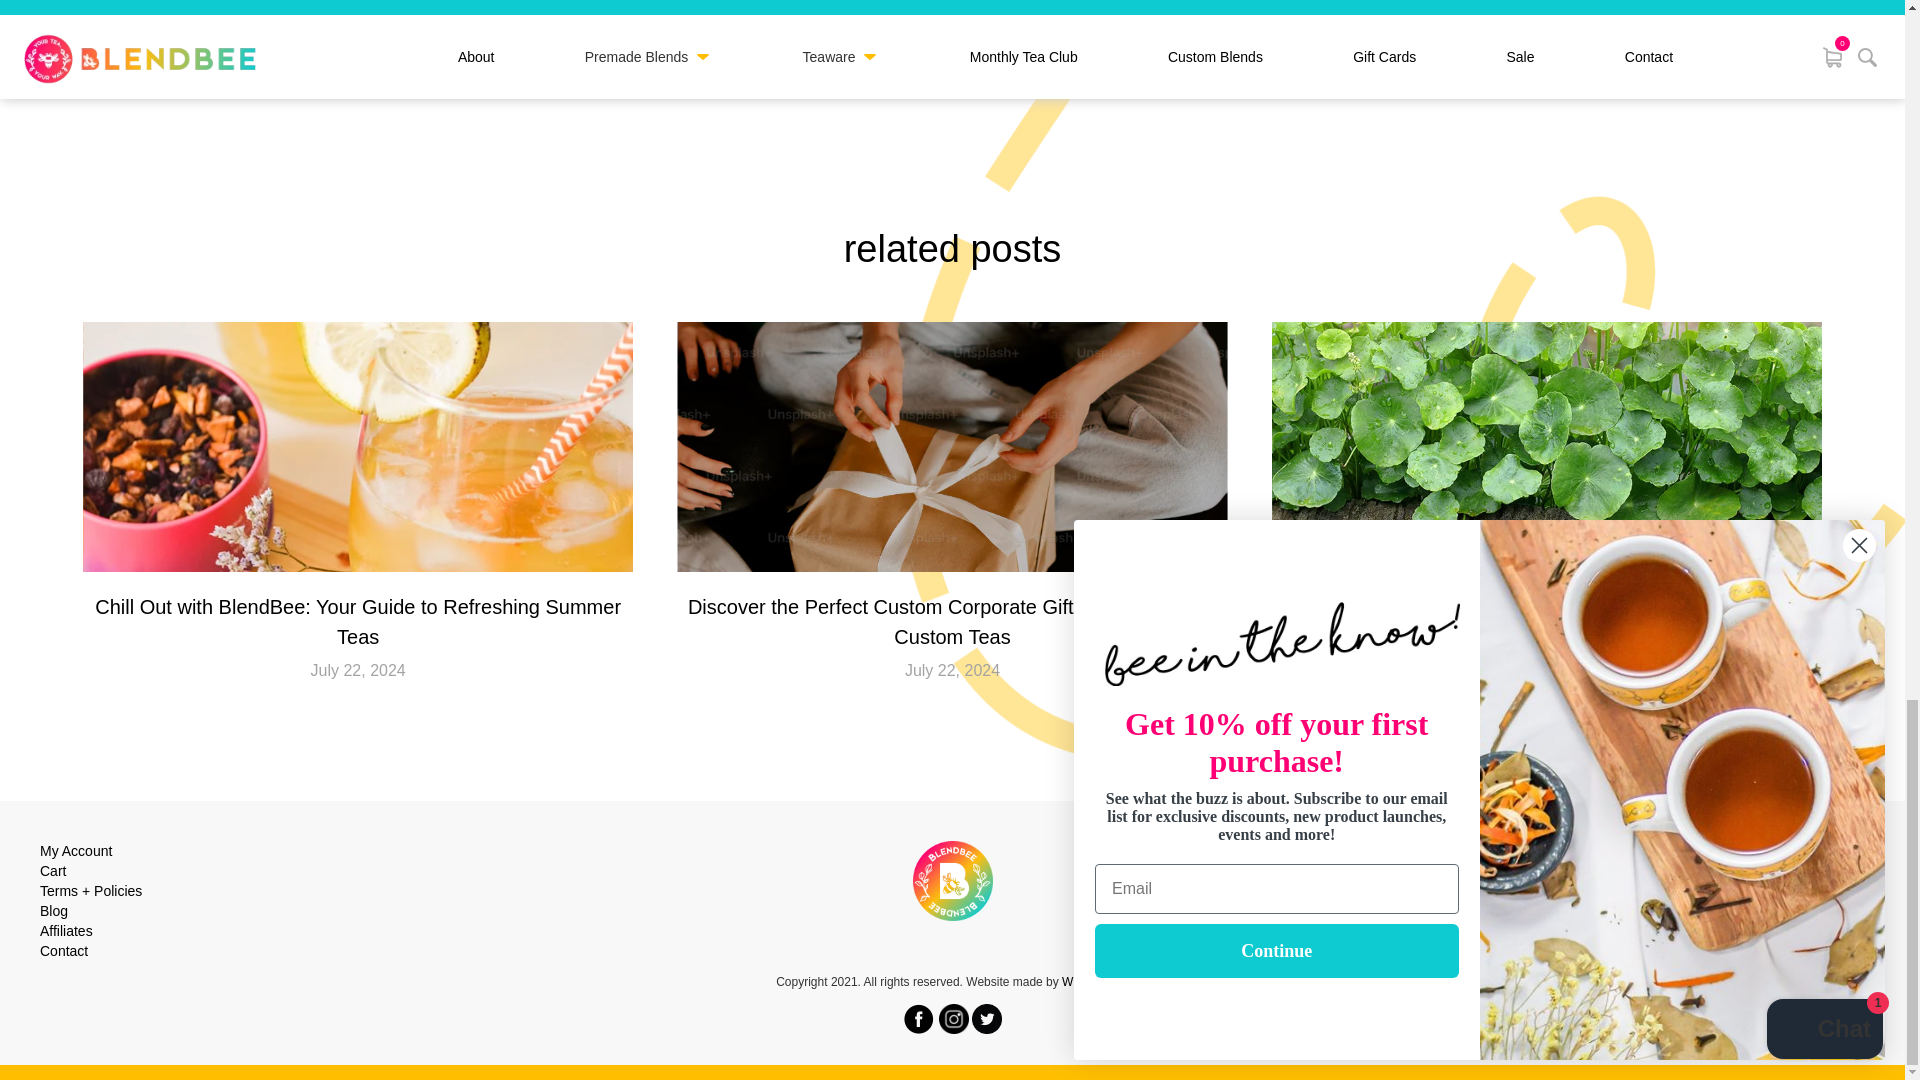  What do you see at coordinates (1838, 910) in the screenshot?
I see `Teaware` at bounding box center [1838, 910].